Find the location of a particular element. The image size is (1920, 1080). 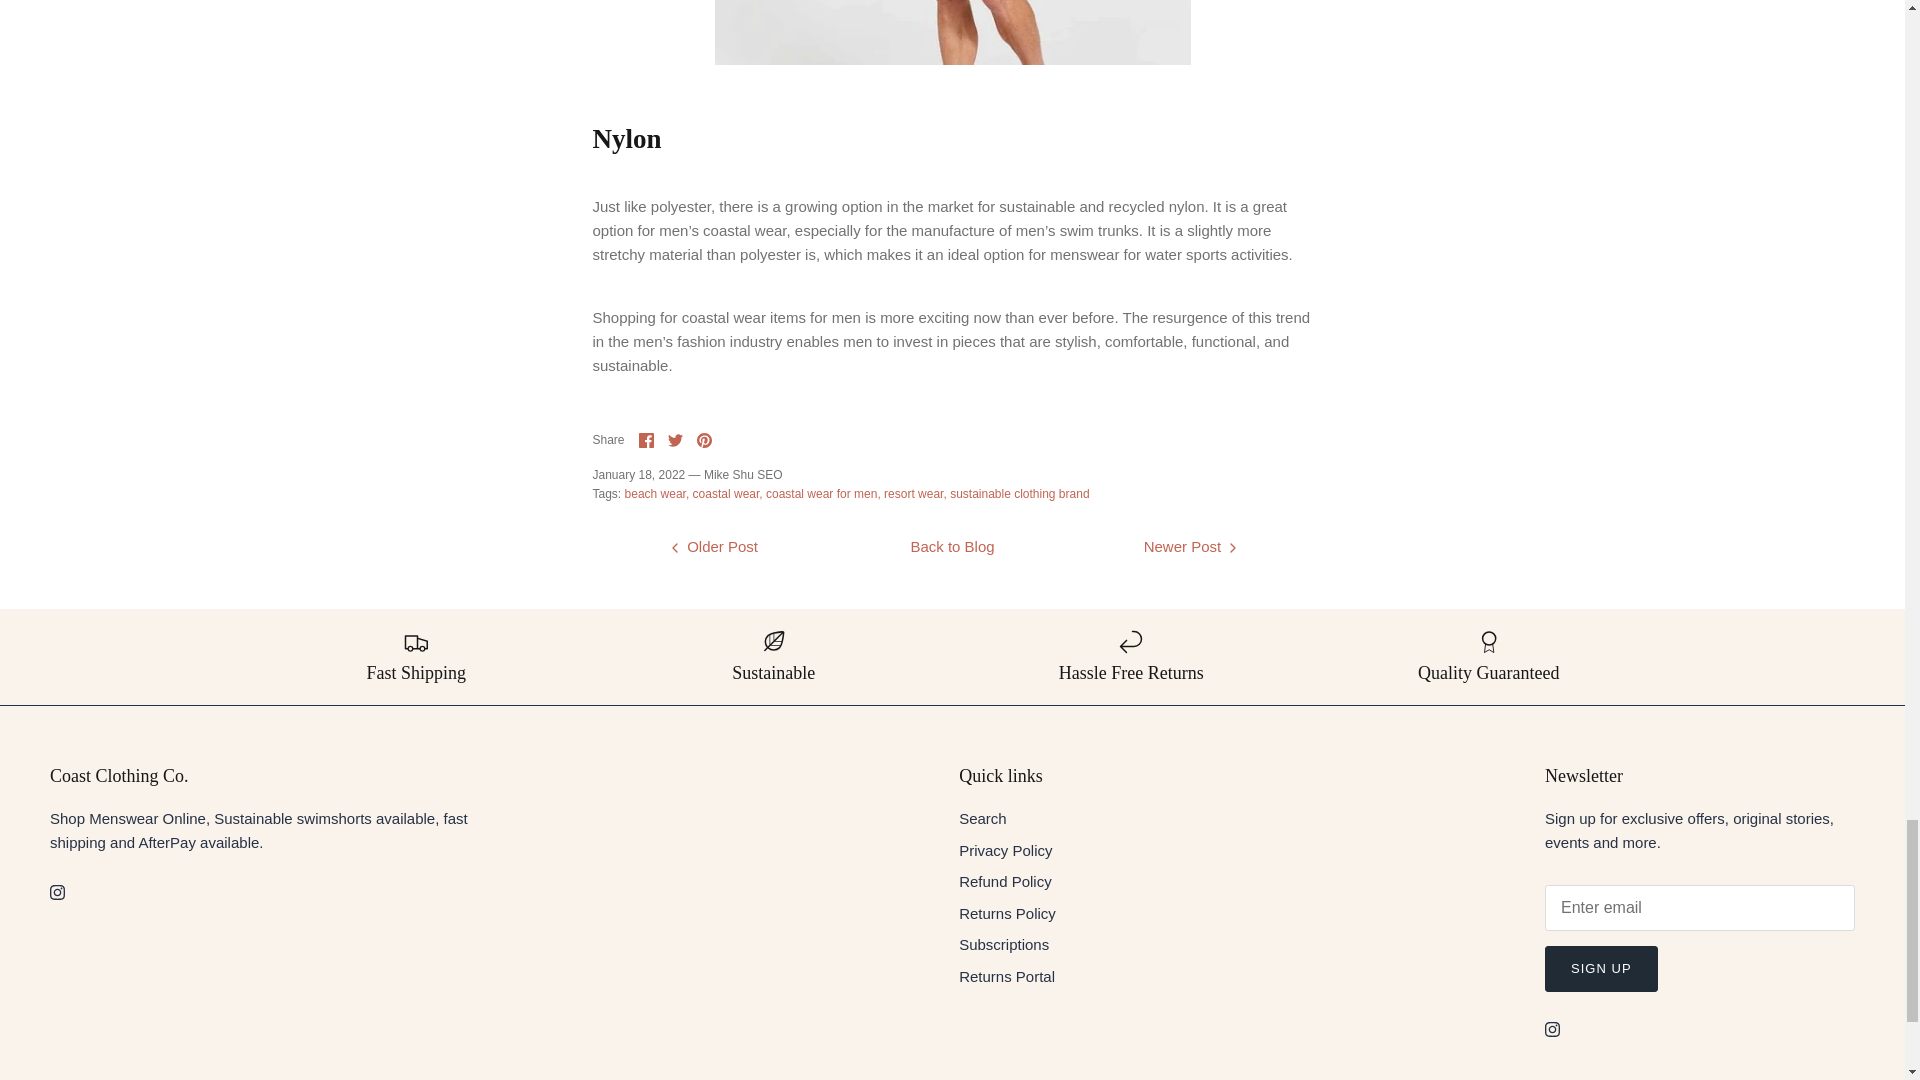

Instagram is located at coordinates (57, 892).